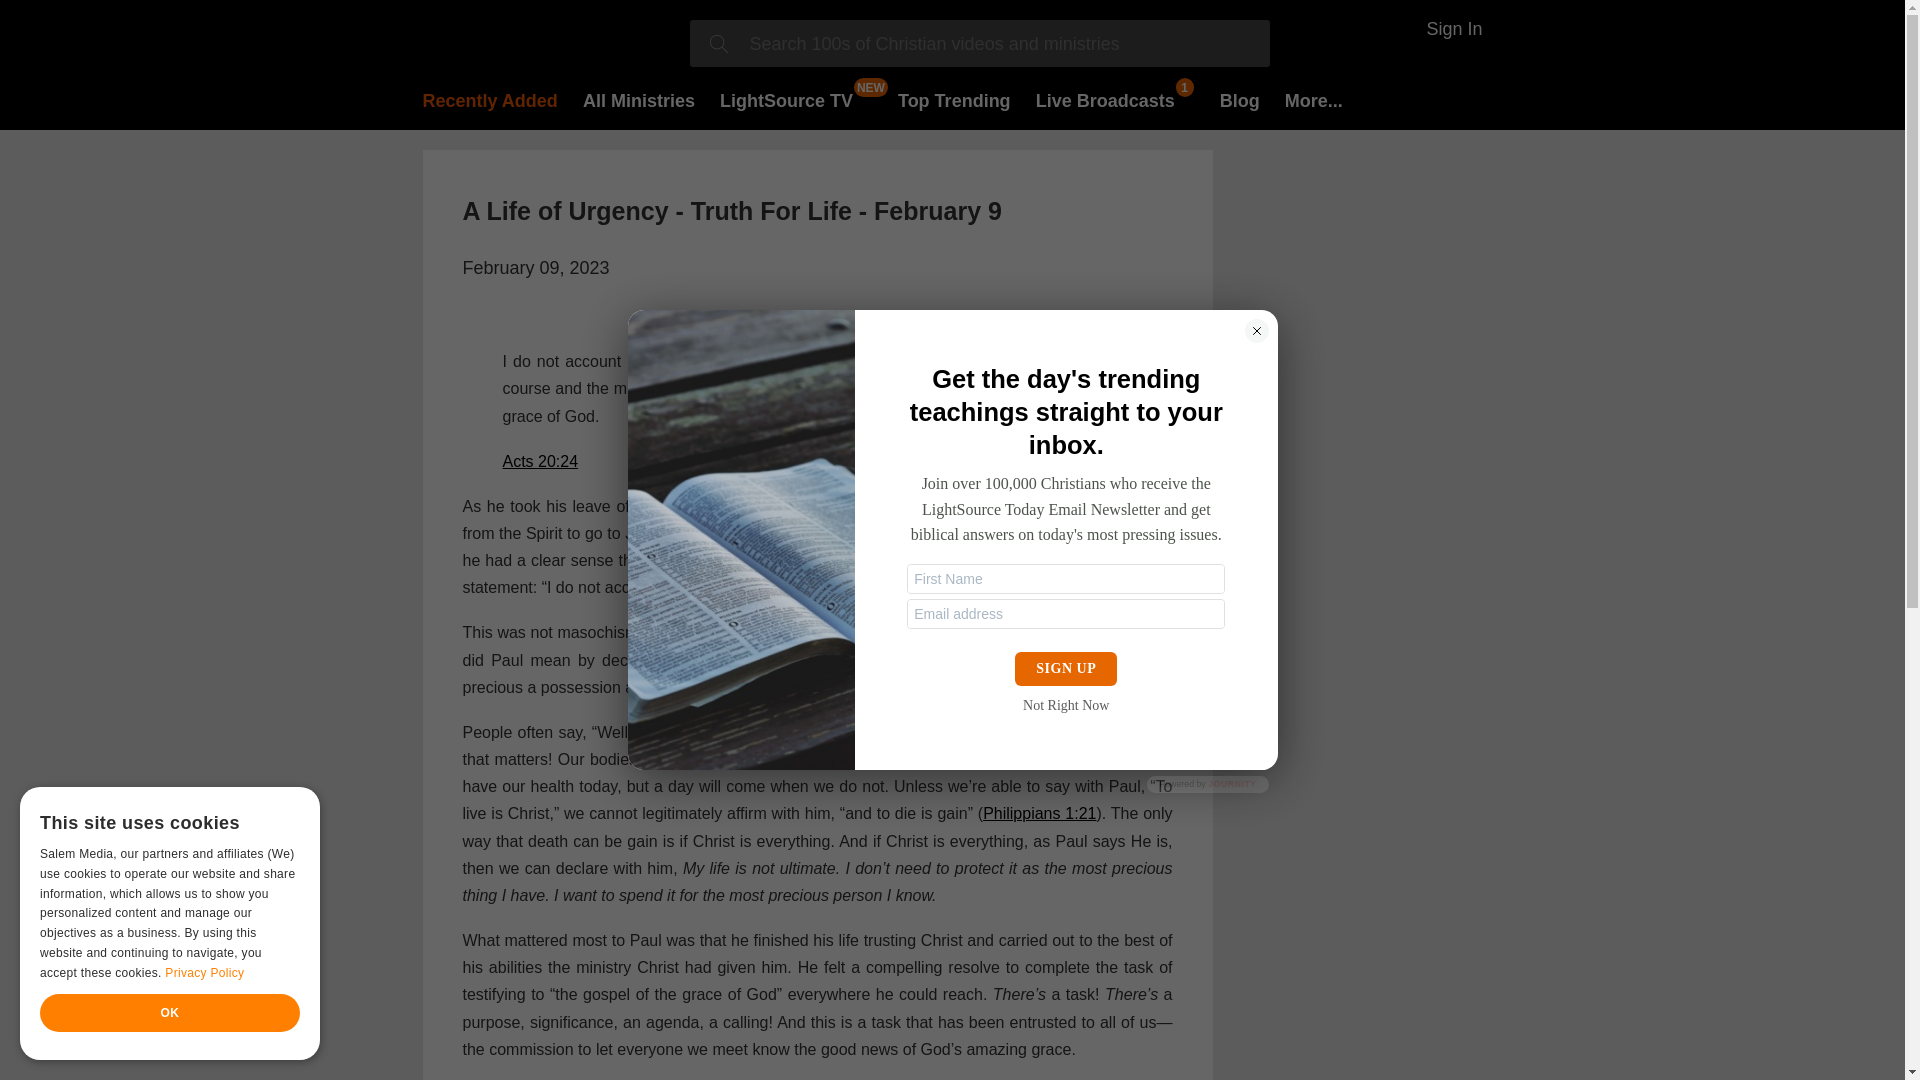 The width and height of the screenshot is (1920, 1080). What do you see at coordinates (786, 100) in the screenshot?
I see `LightSource TV` at bounding box center [786, 100].